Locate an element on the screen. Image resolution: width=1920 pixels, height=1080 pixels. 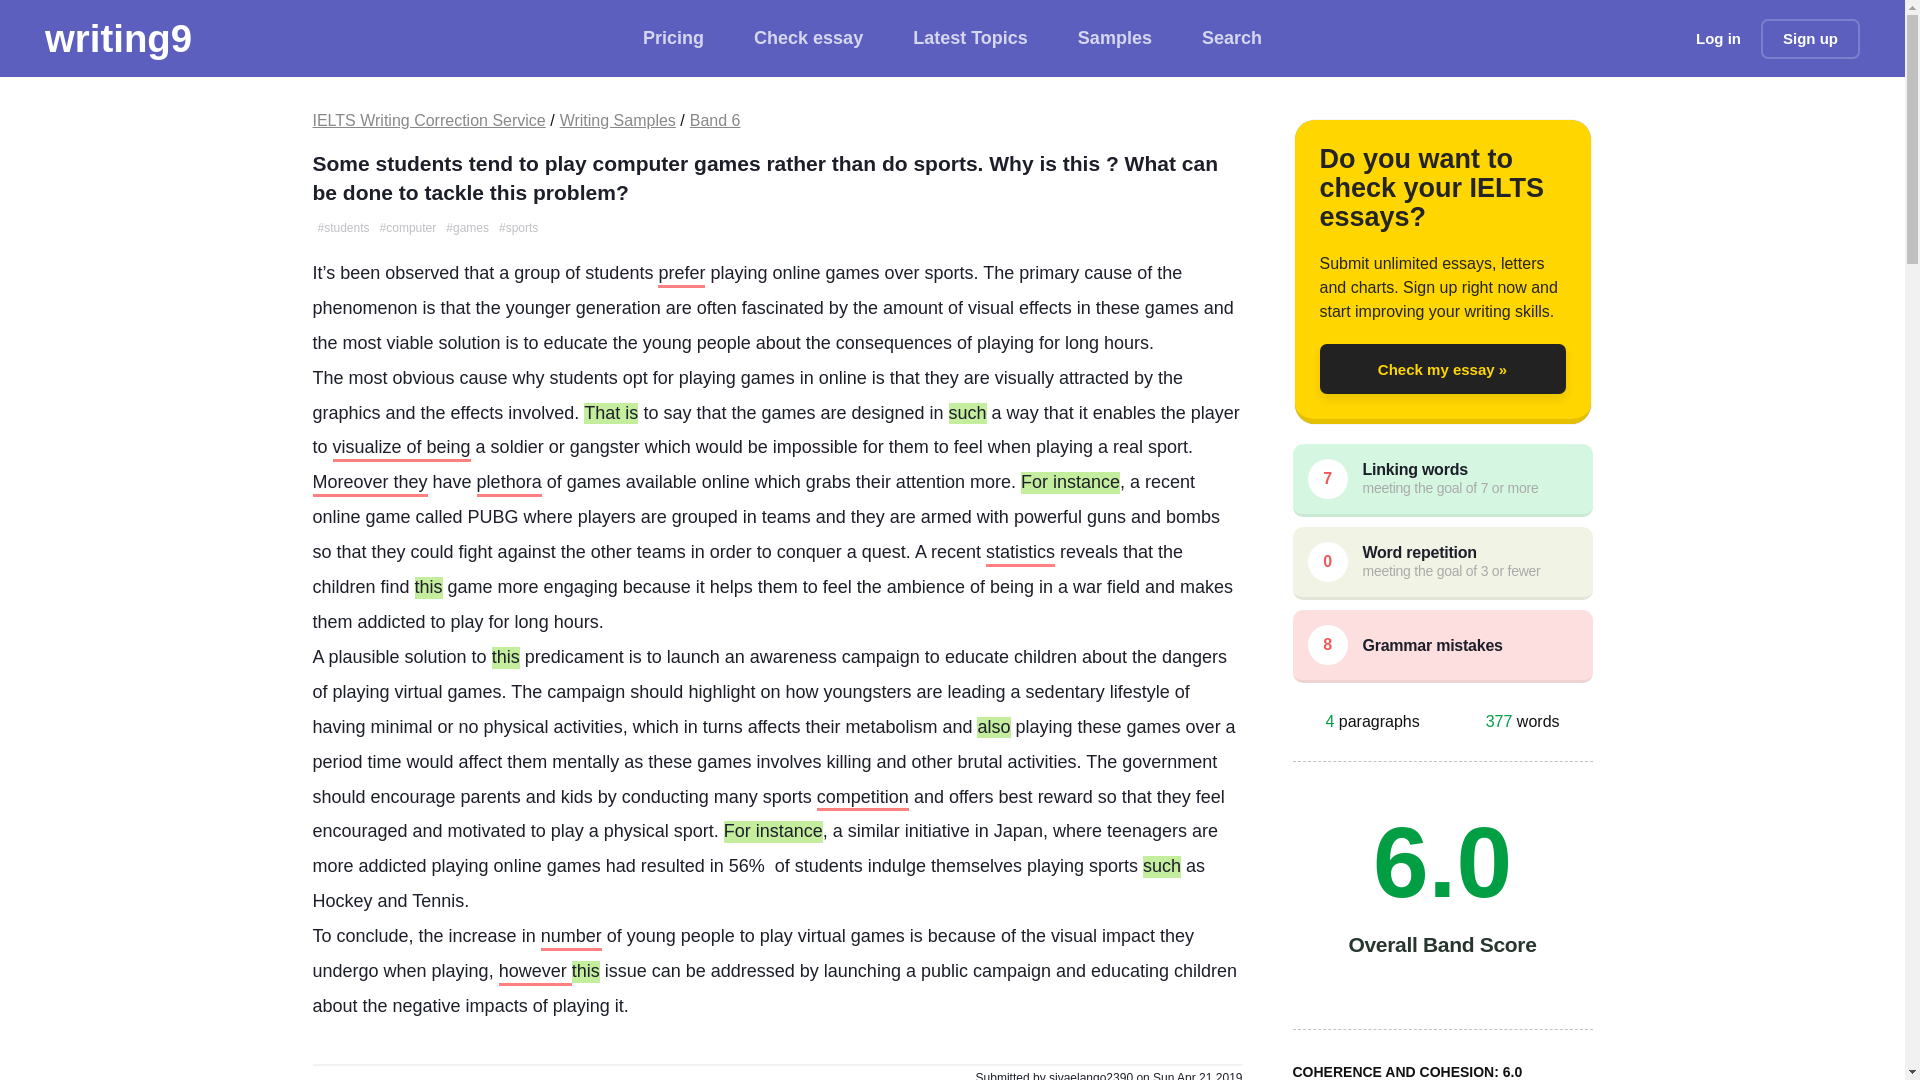
IELTS Writing Correction Service is located at coordinates (428, 120).